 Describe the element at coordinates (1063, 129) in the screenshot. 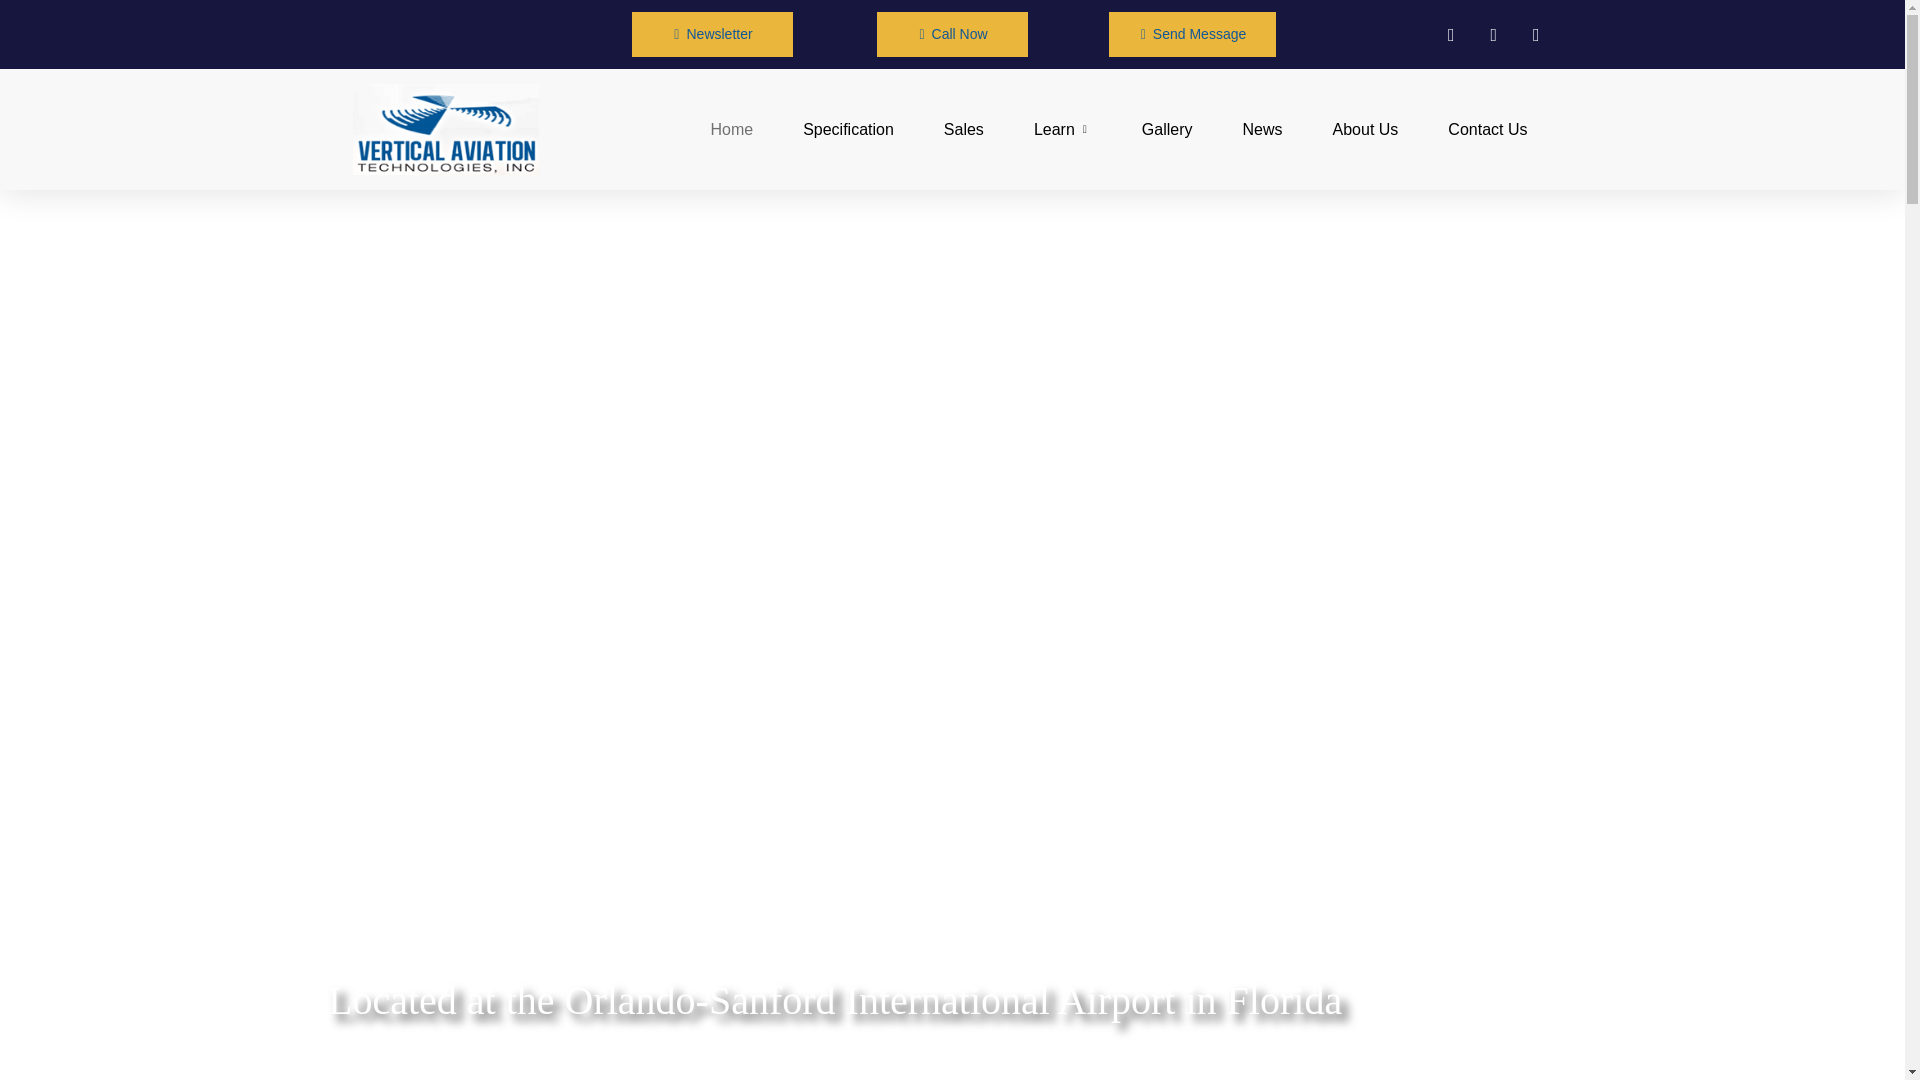

I see `Learn` at that location.